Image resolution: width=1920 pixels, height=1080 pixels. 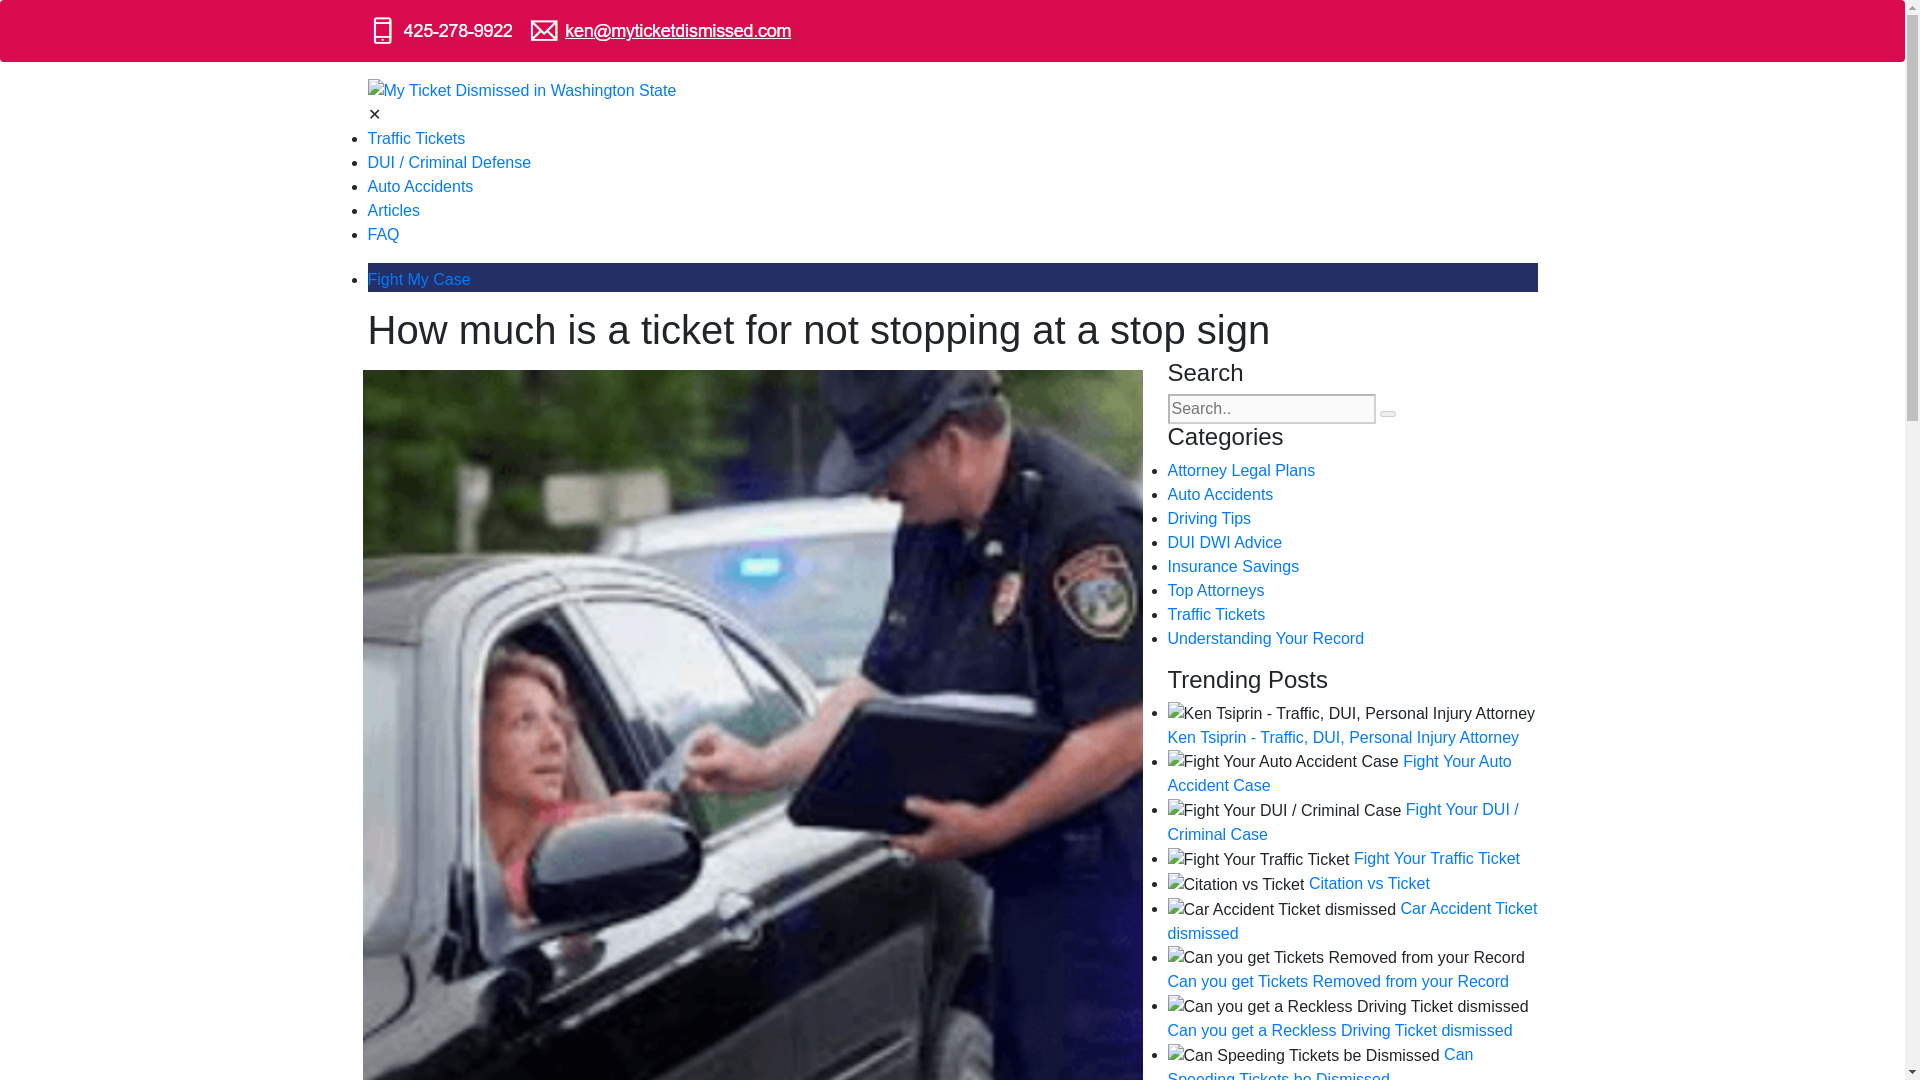 What do you see at coordinates (1224, 542) in the screenshot?
I see `DUI DWI Advice` at bounding box center [1224, 542].